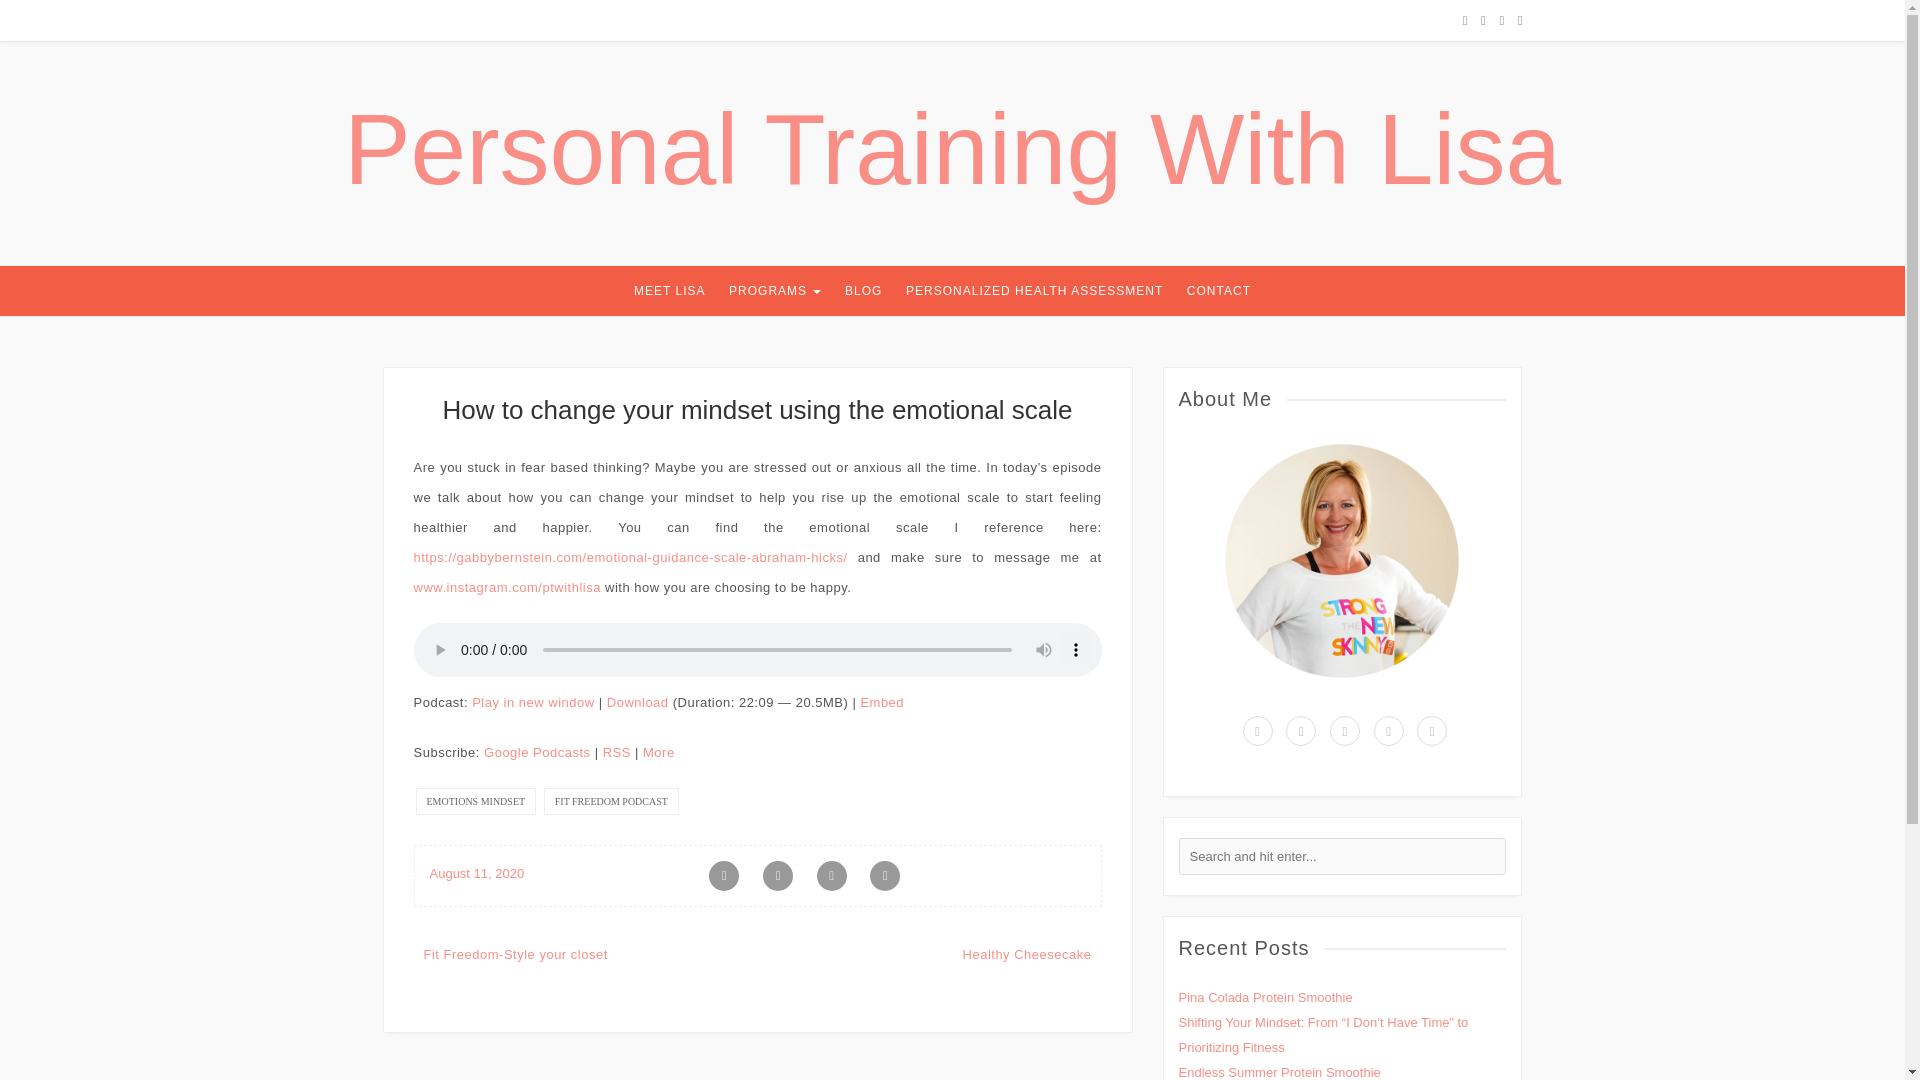 The image size is (1920, 1080). Describe the element at coordinates (952, 148) in the screenshot. I see `Personal Training With Lisa` at that location.